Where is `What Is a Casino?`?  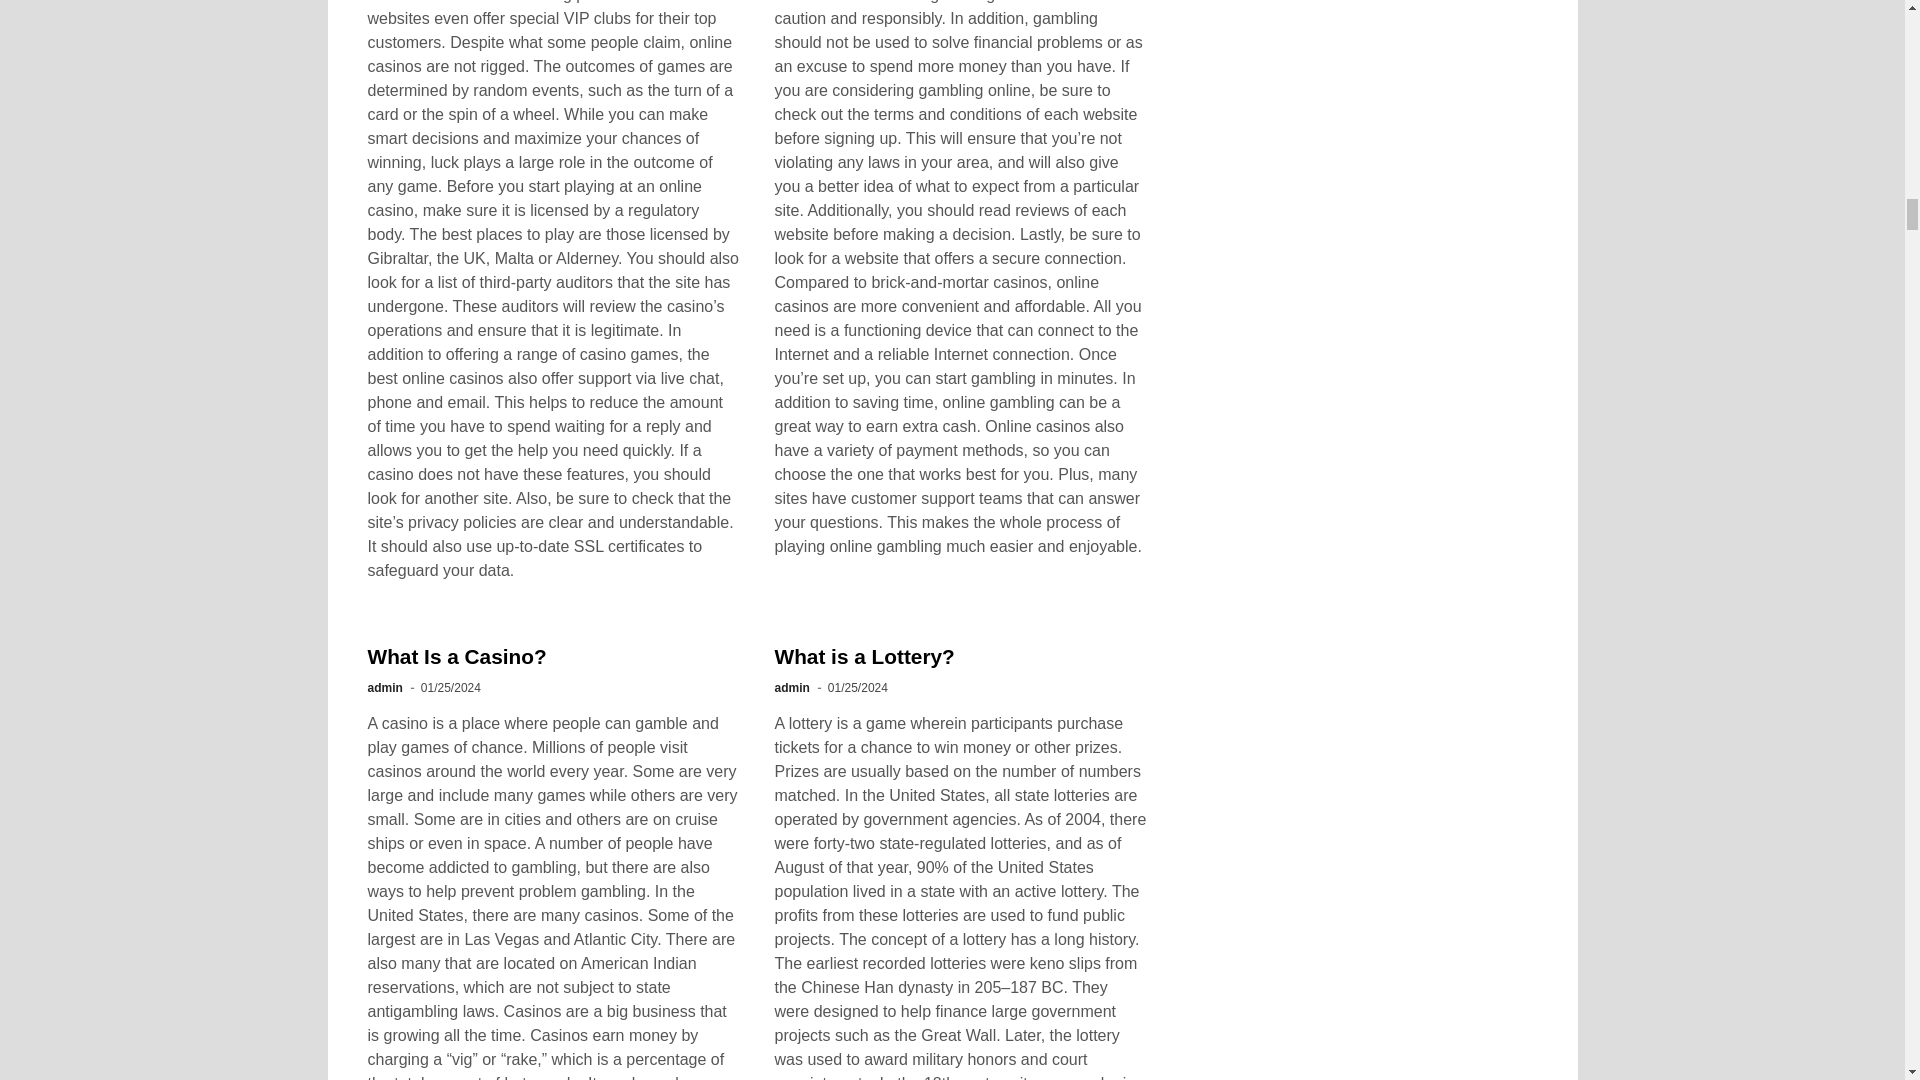
What Is a Casino? is located at coordinates (458, 656).